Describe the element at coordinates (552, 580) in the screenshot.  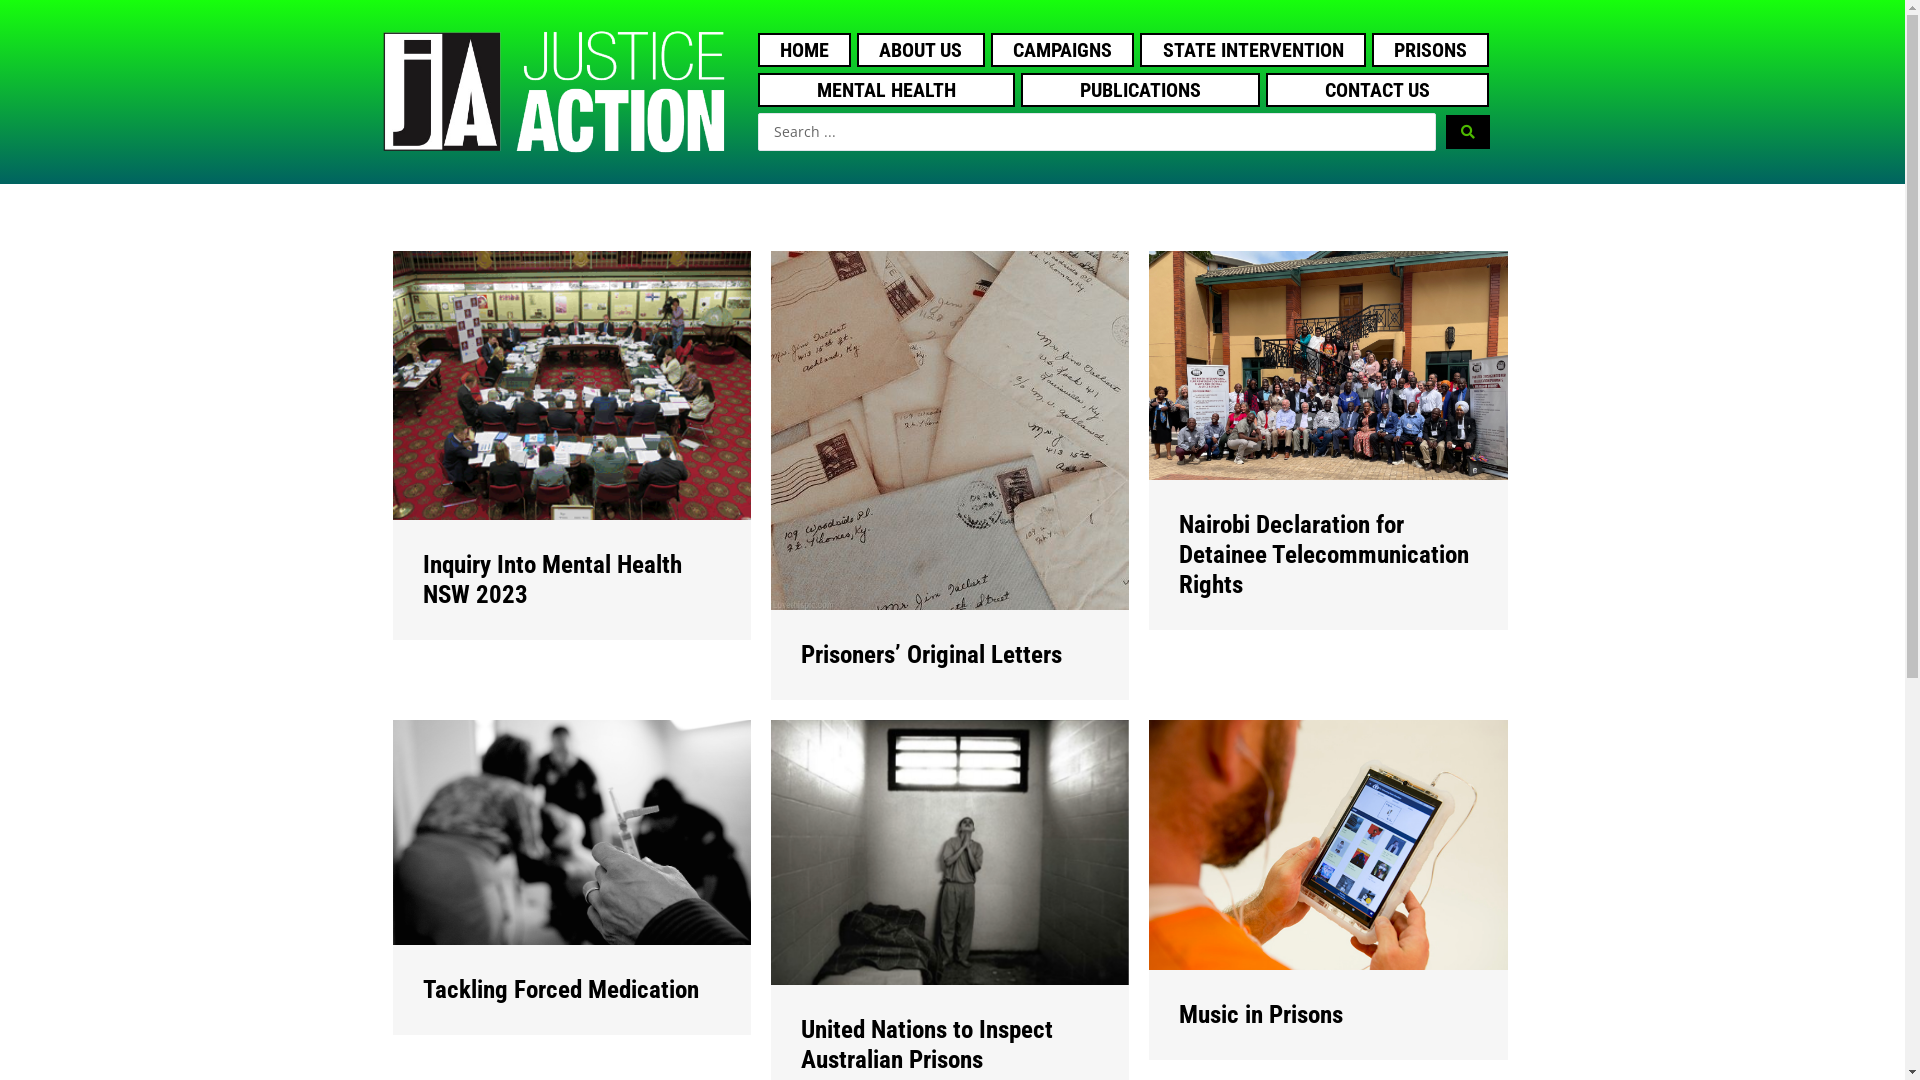
I see `Inquiry Into Mental Health NSW 2023` at that location.